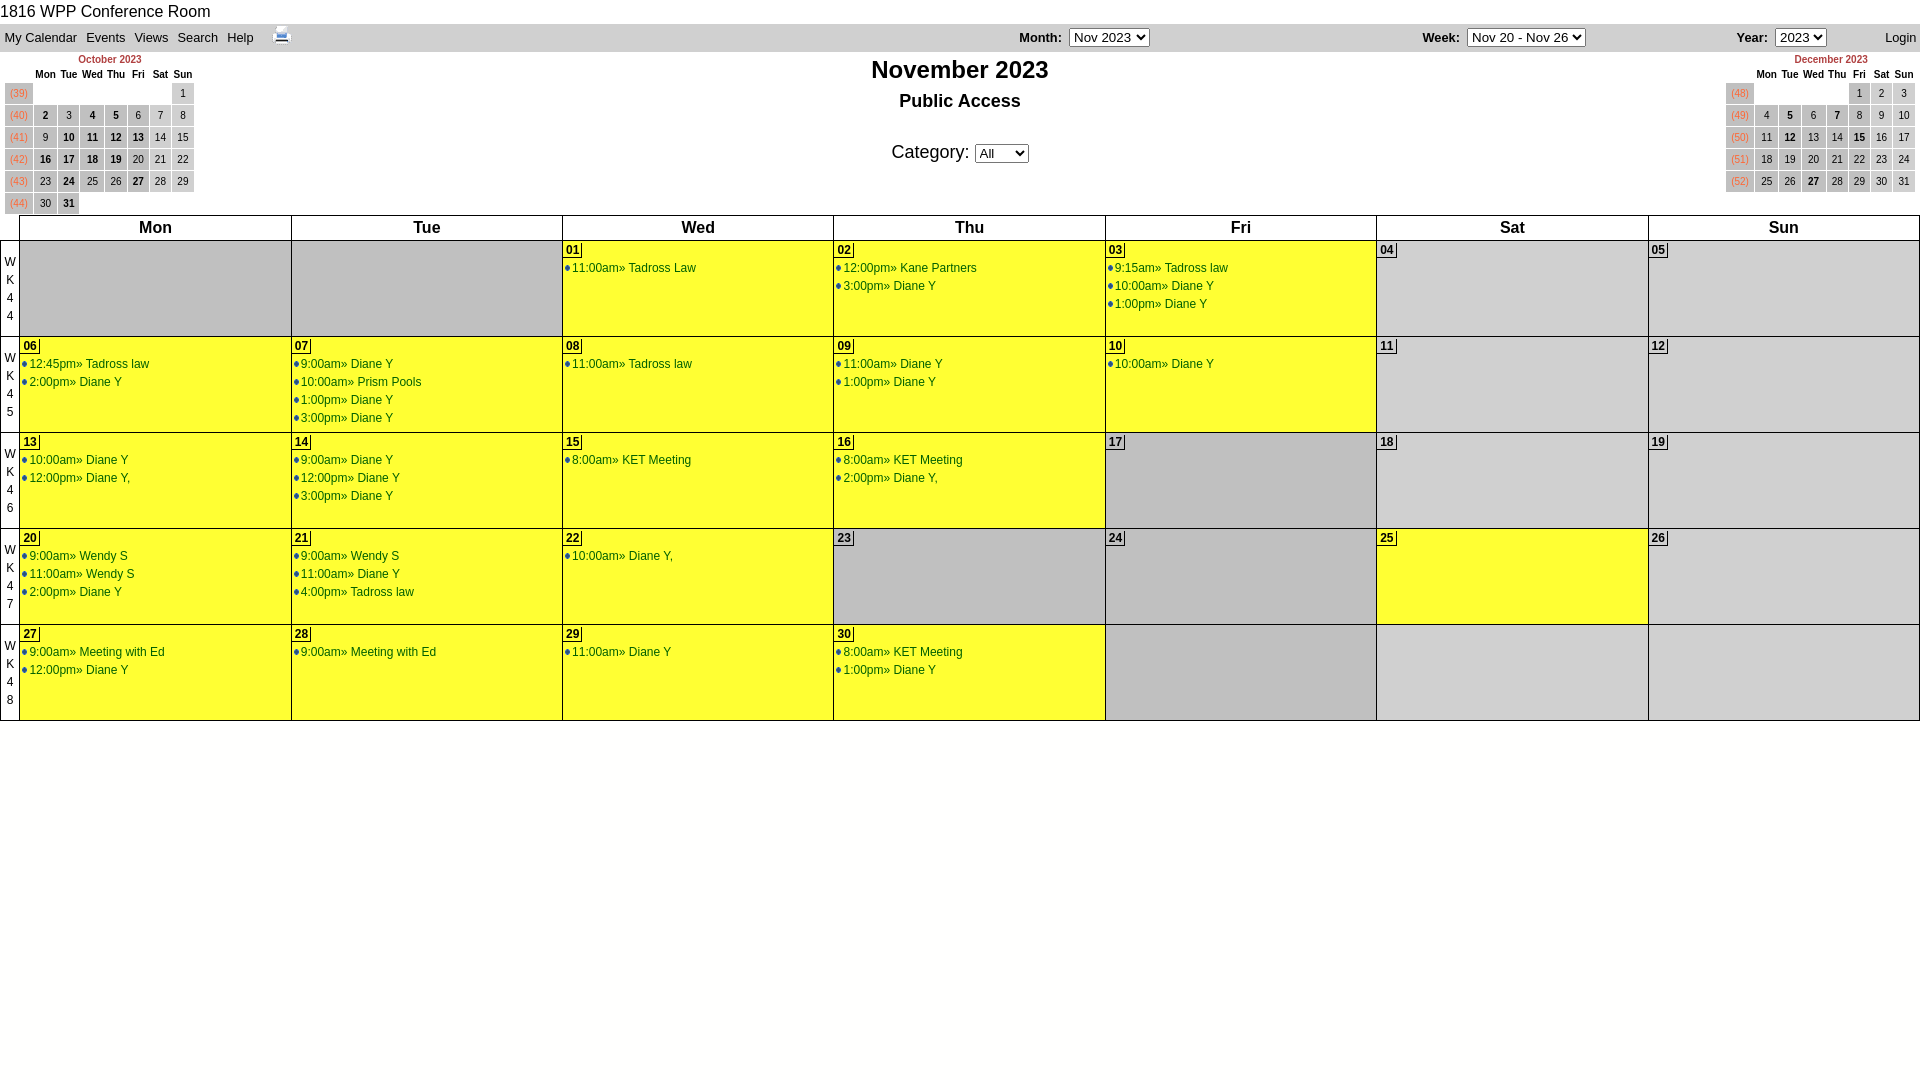  What do you see at coordinates (46, 204) in the screenshot?
I see `30` at bounding box center [46, 204].